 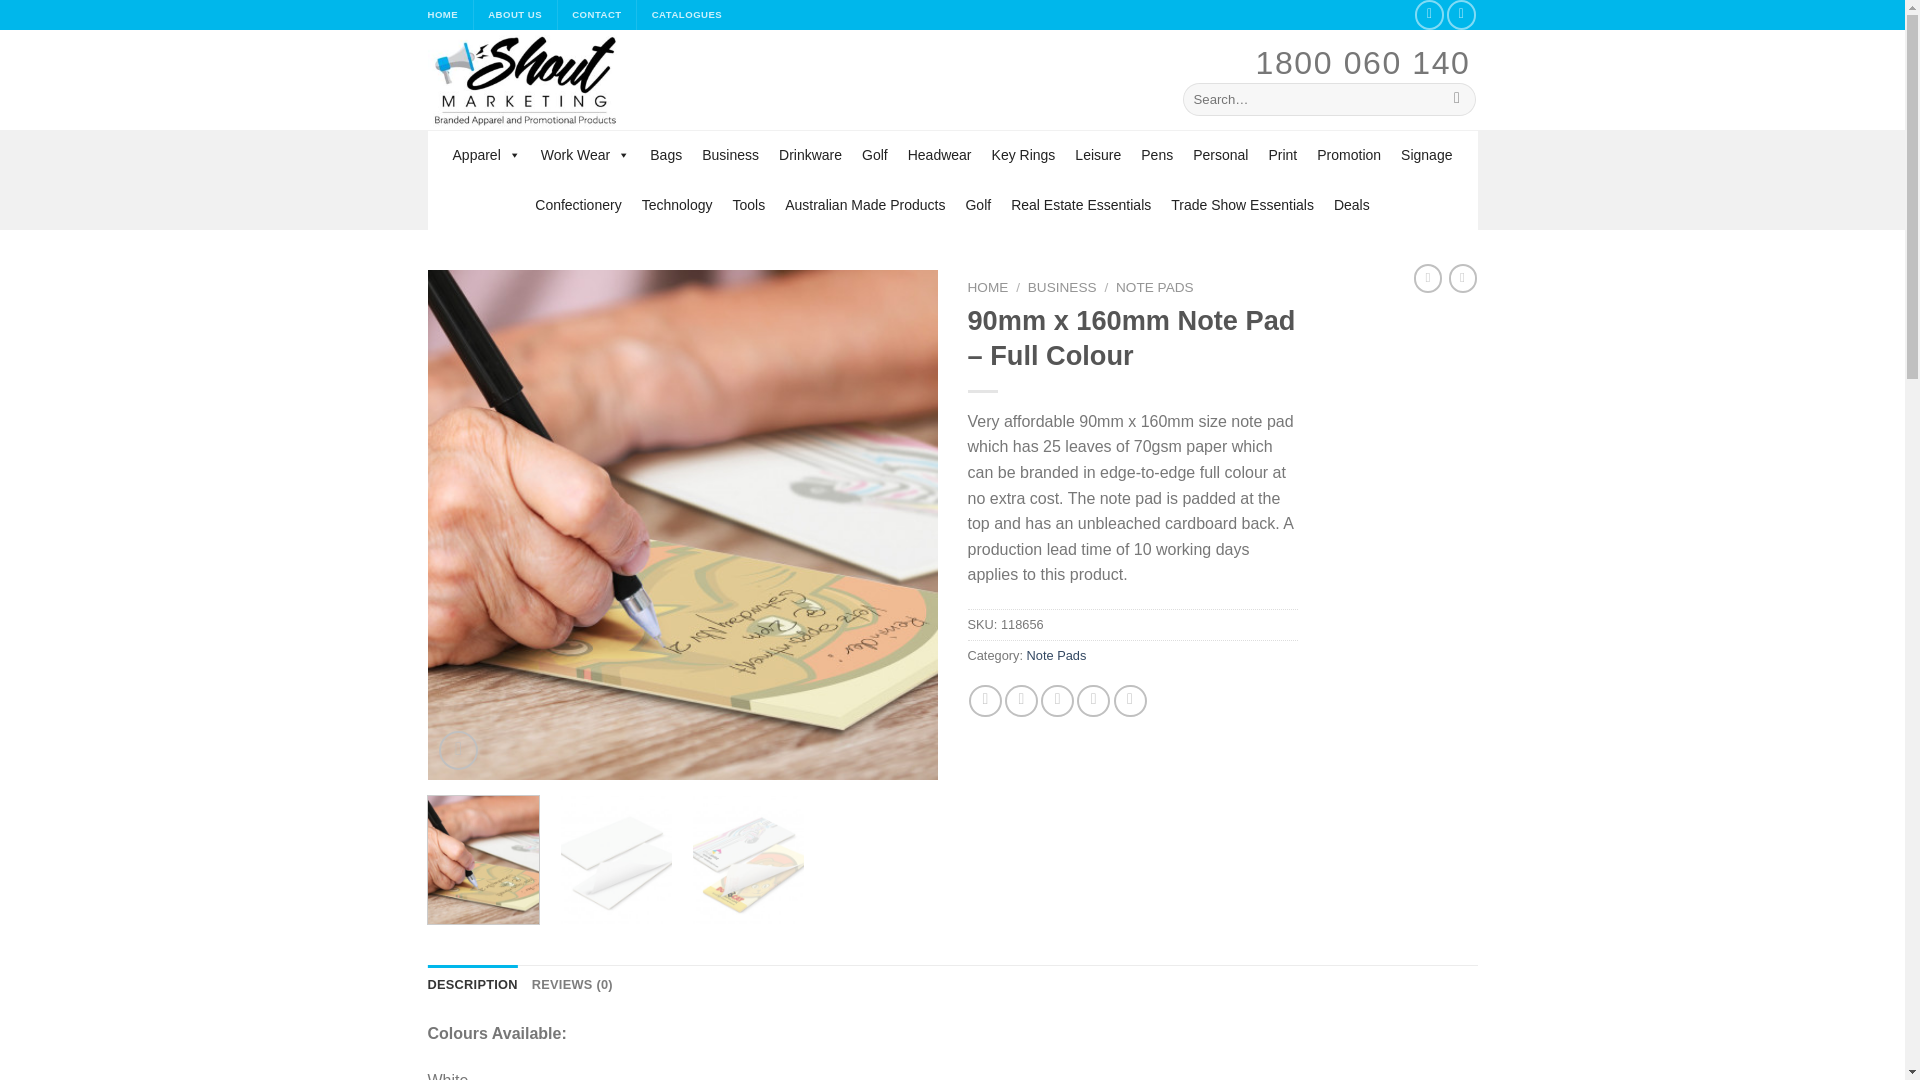 What do you see at coordinates (730, 154) in the screenshot?
I see `Business` at bounding box center [730, 154].